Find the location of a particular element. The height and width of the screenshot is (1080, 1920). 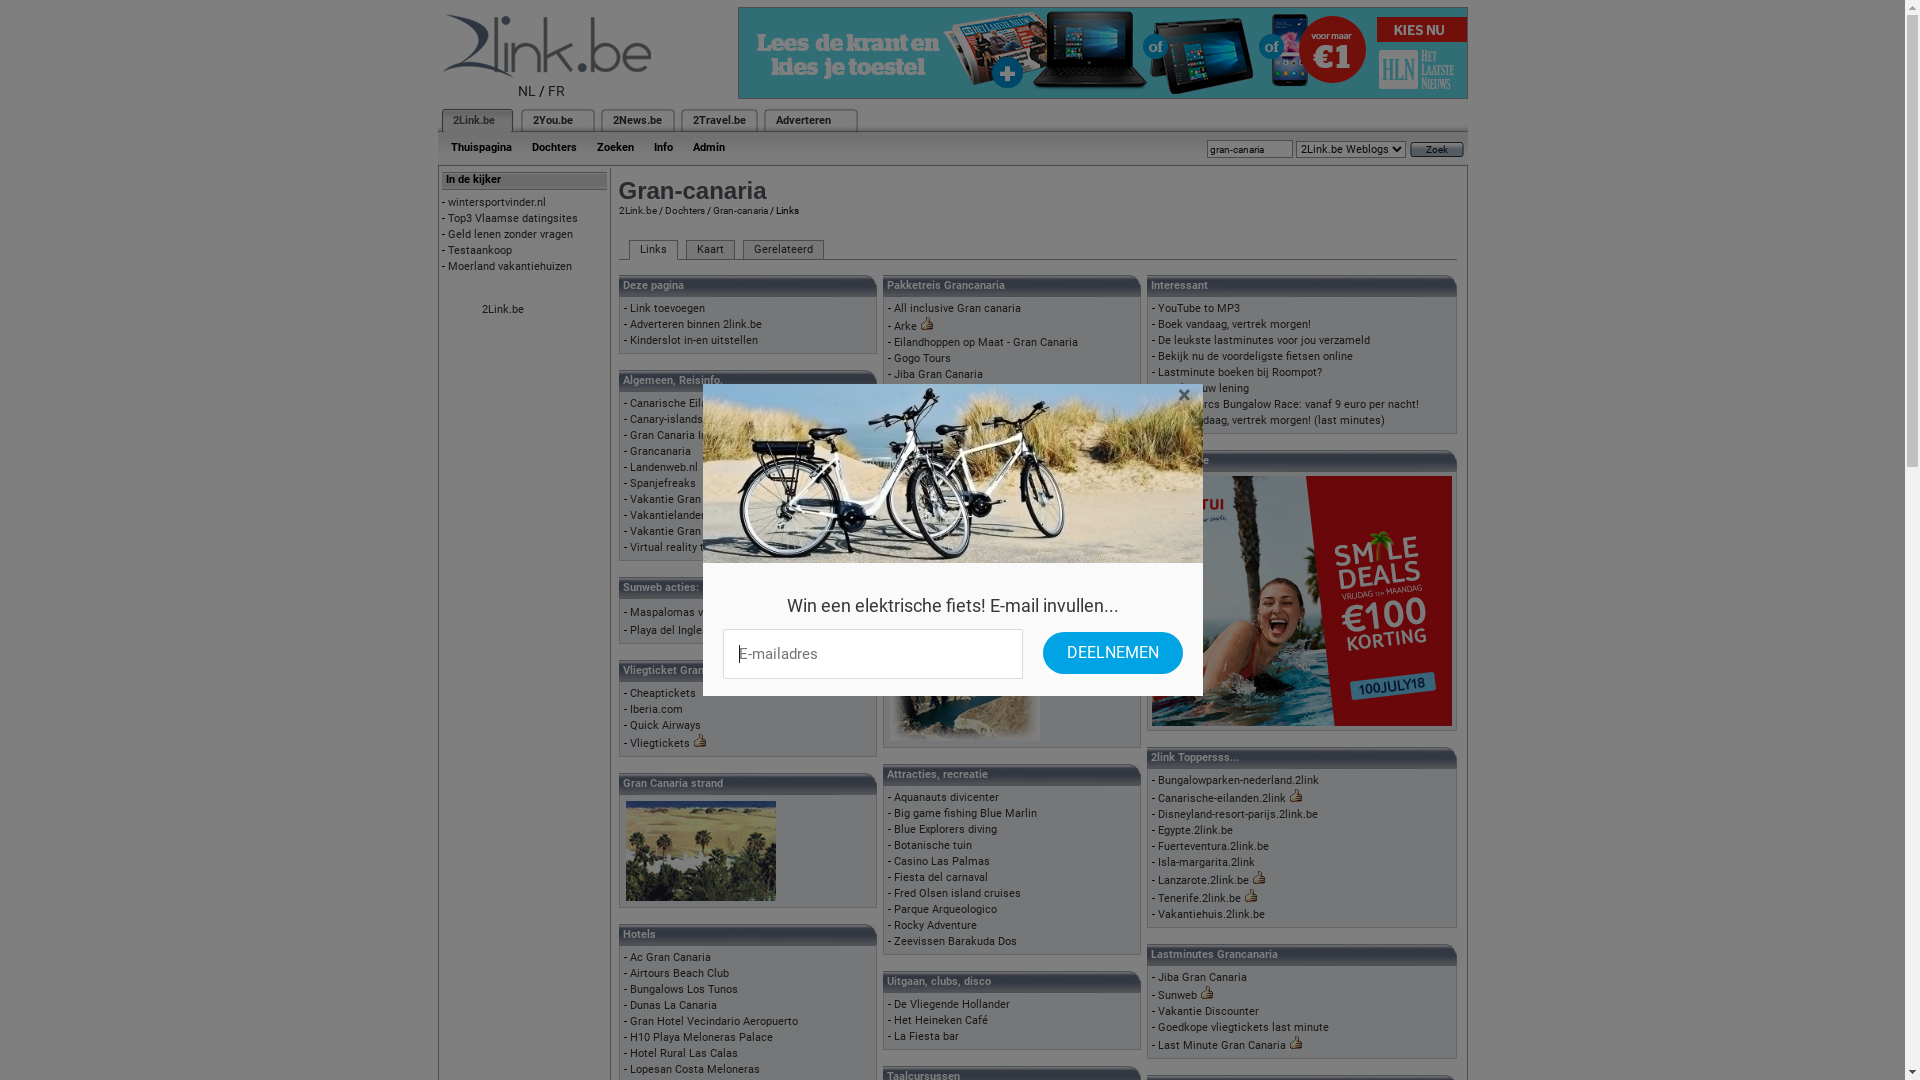

Fiesta del carnaval is located at coordinates (940, 878).